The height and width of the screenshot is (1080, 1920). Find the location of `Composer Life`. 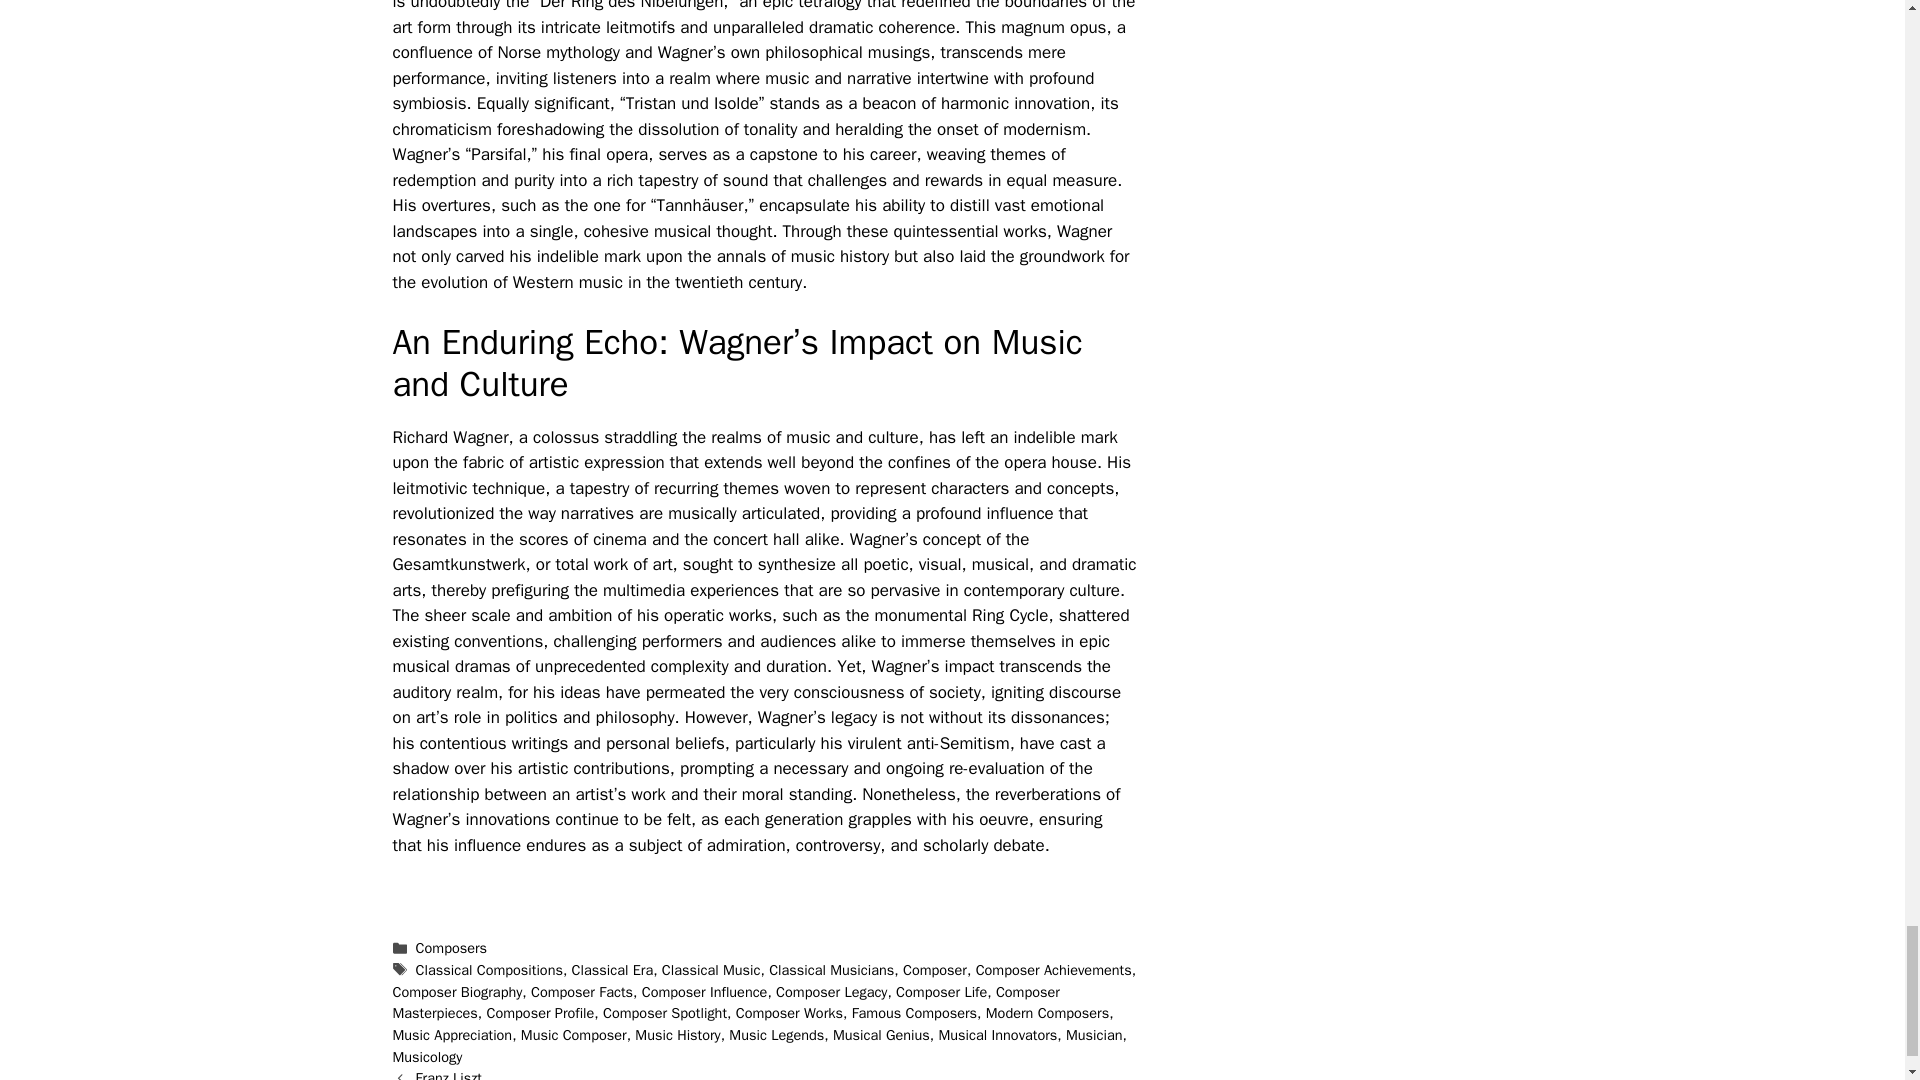

Composer Life is located at coordinates (941, 992).